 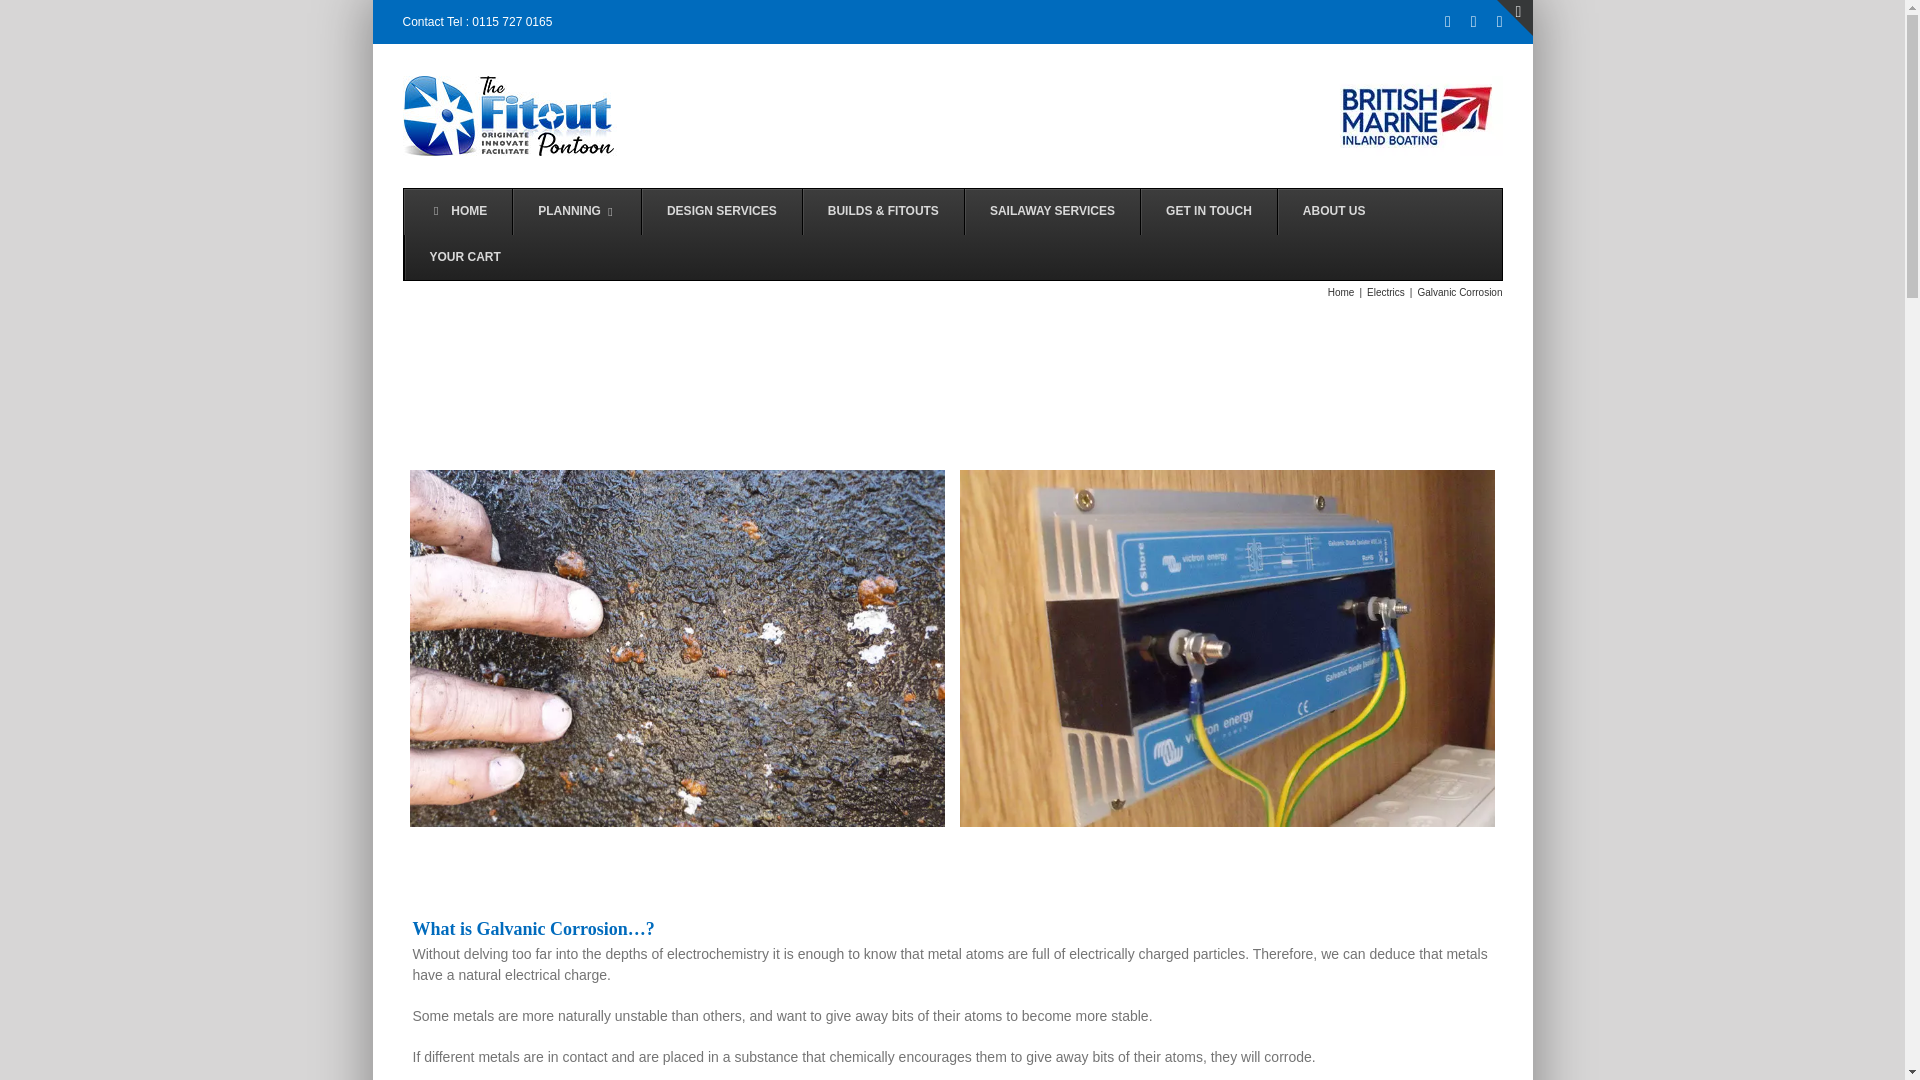 I want to click on HOME, so click(x=458, y=212).